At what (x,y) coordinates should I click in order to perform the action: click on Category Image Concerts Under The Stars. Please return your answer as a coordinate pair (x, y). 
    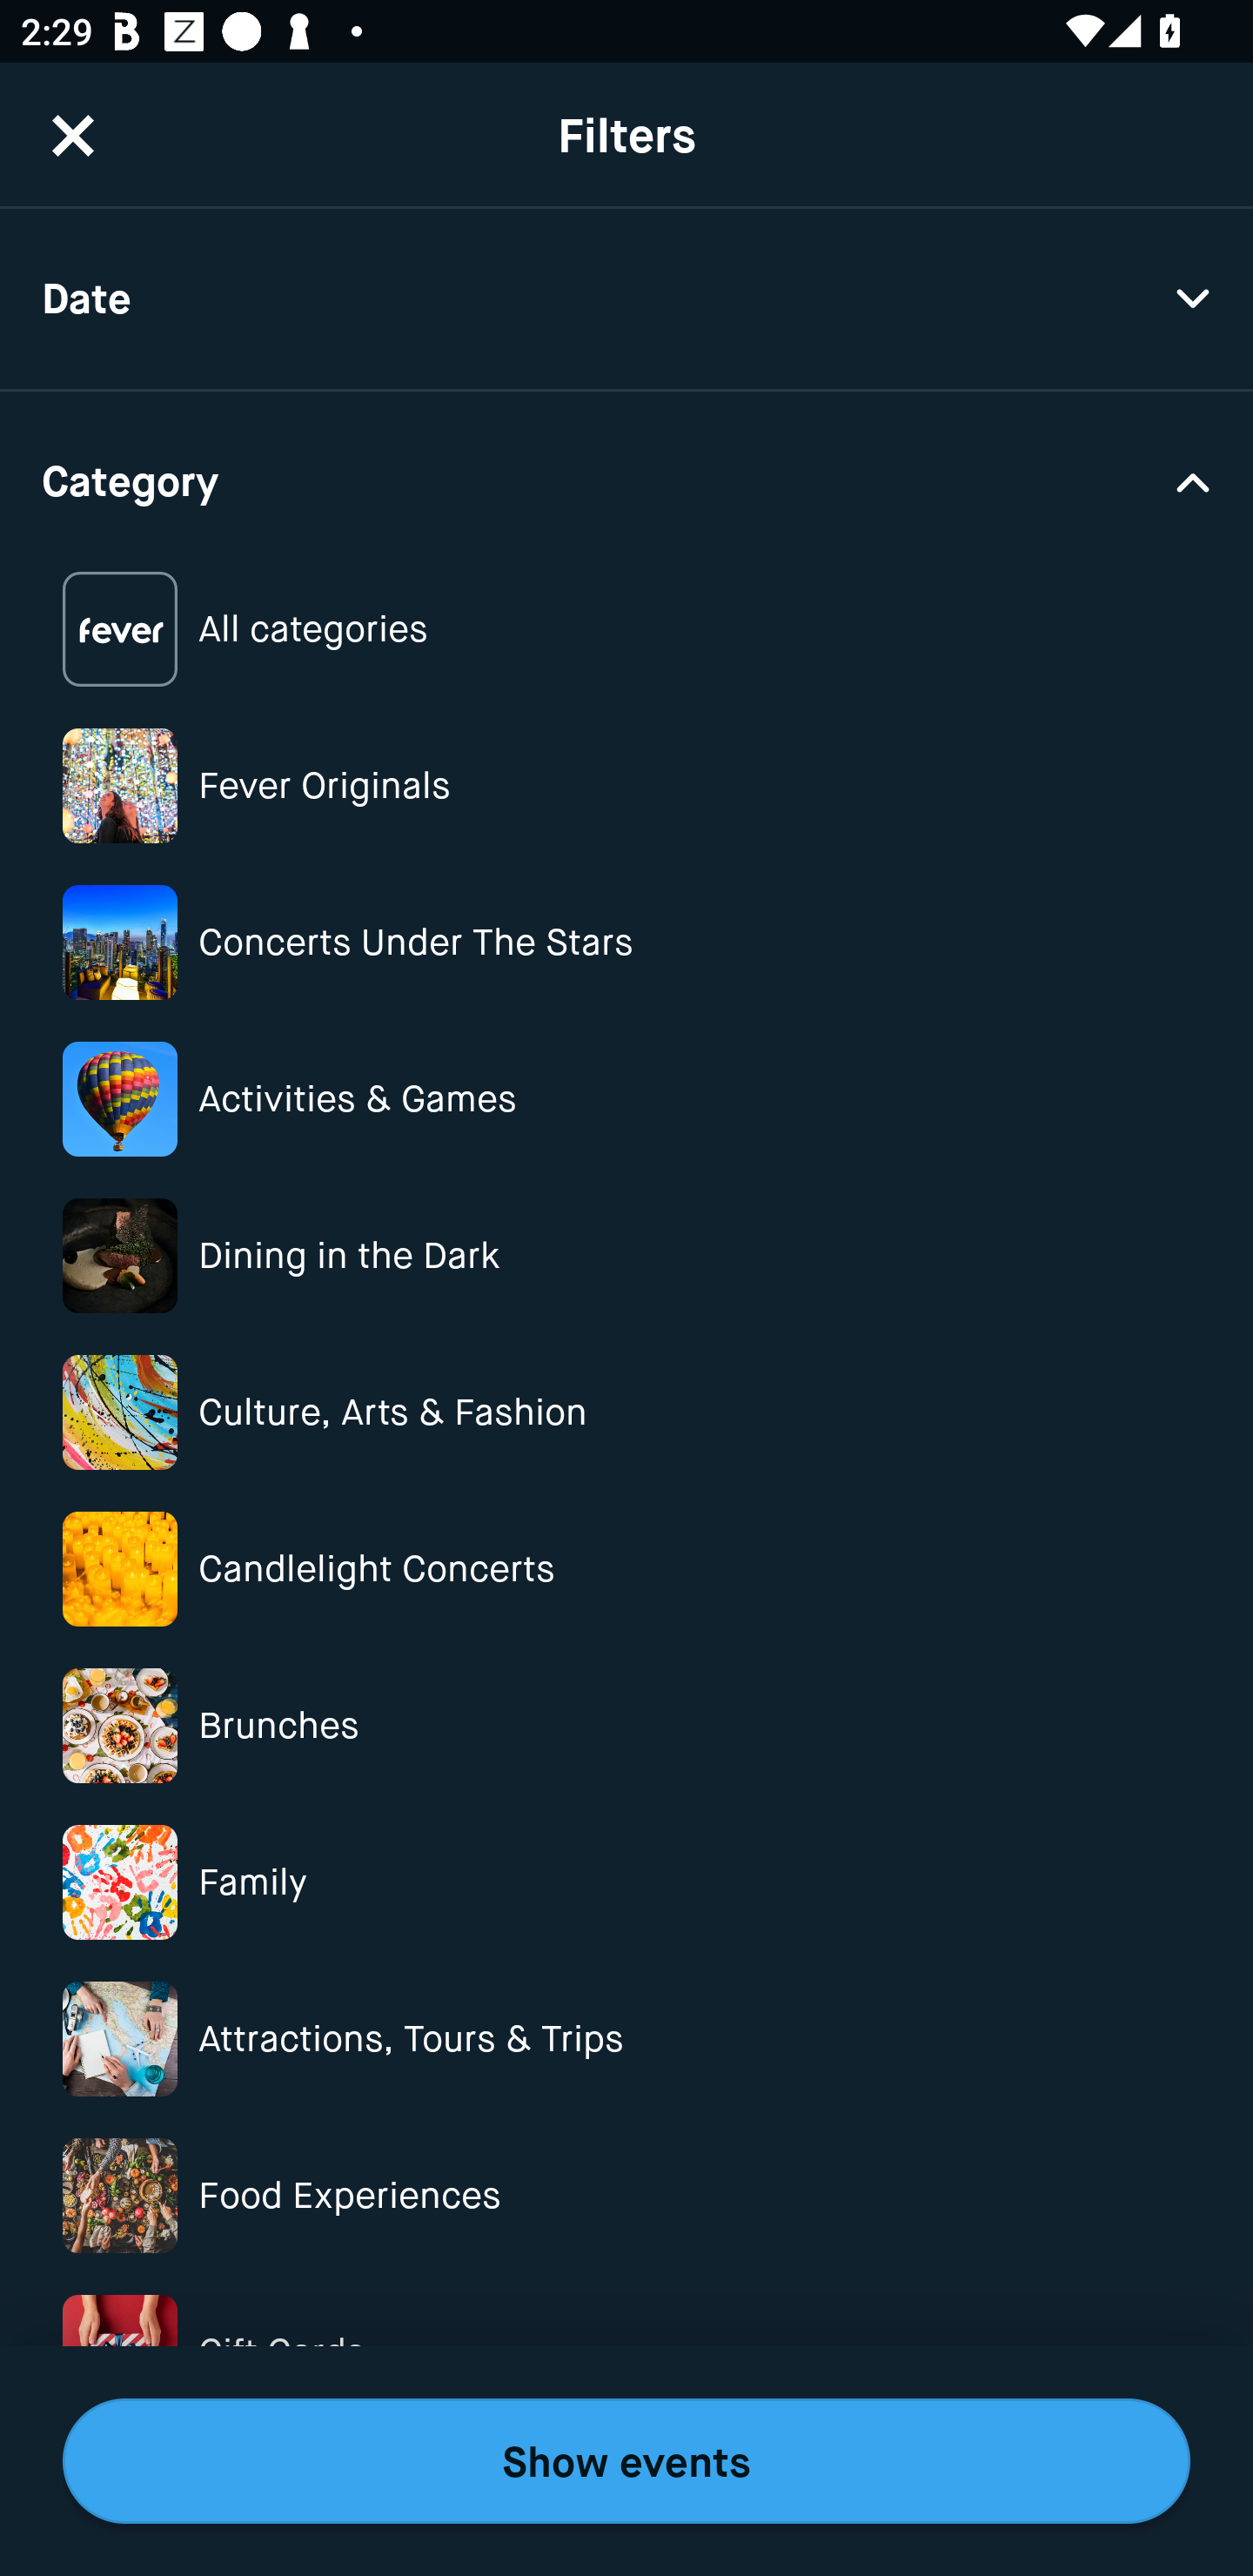
    Looking at the image, I should click on (626, 943).